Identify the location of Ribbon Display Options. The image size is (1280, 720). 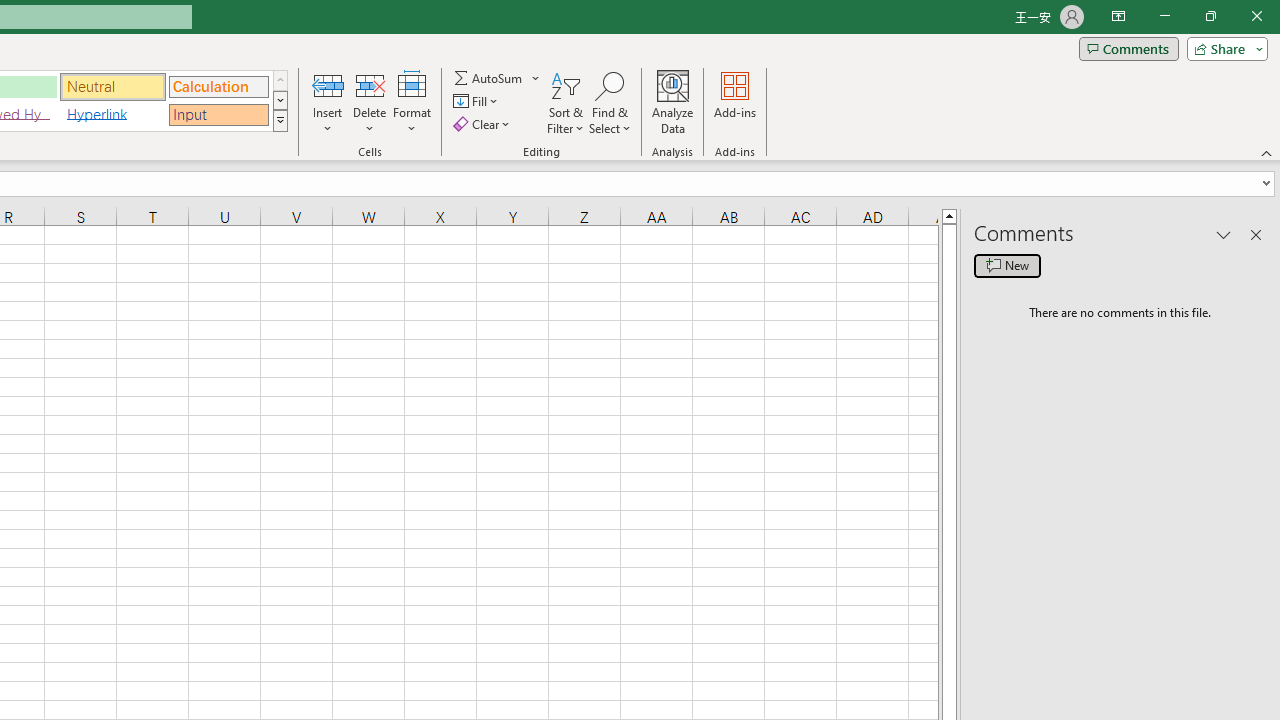
(1118, 16).